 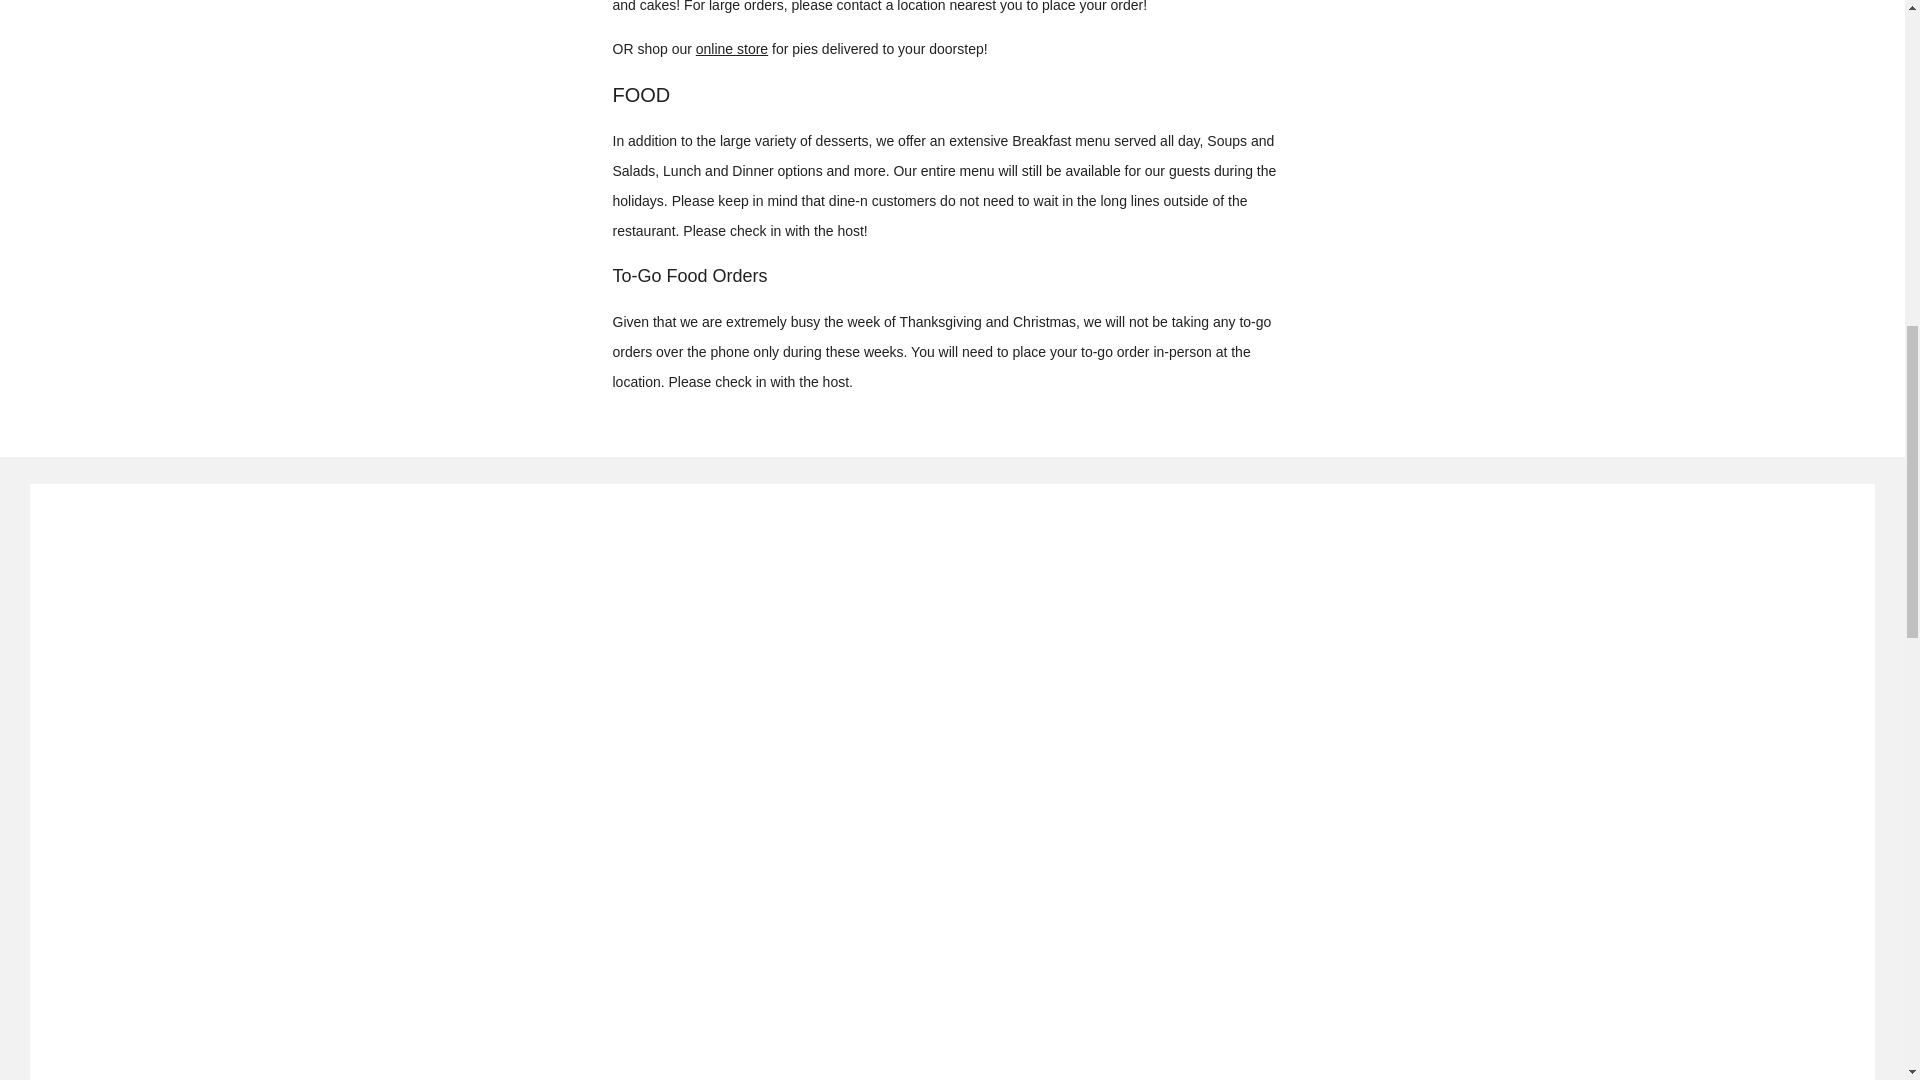 What do you see at coordinates (732, 49) in the screenshot?
I see `Fresh Baked Pies Delivered to Your Doorstep` at bounding box center [732, 49].